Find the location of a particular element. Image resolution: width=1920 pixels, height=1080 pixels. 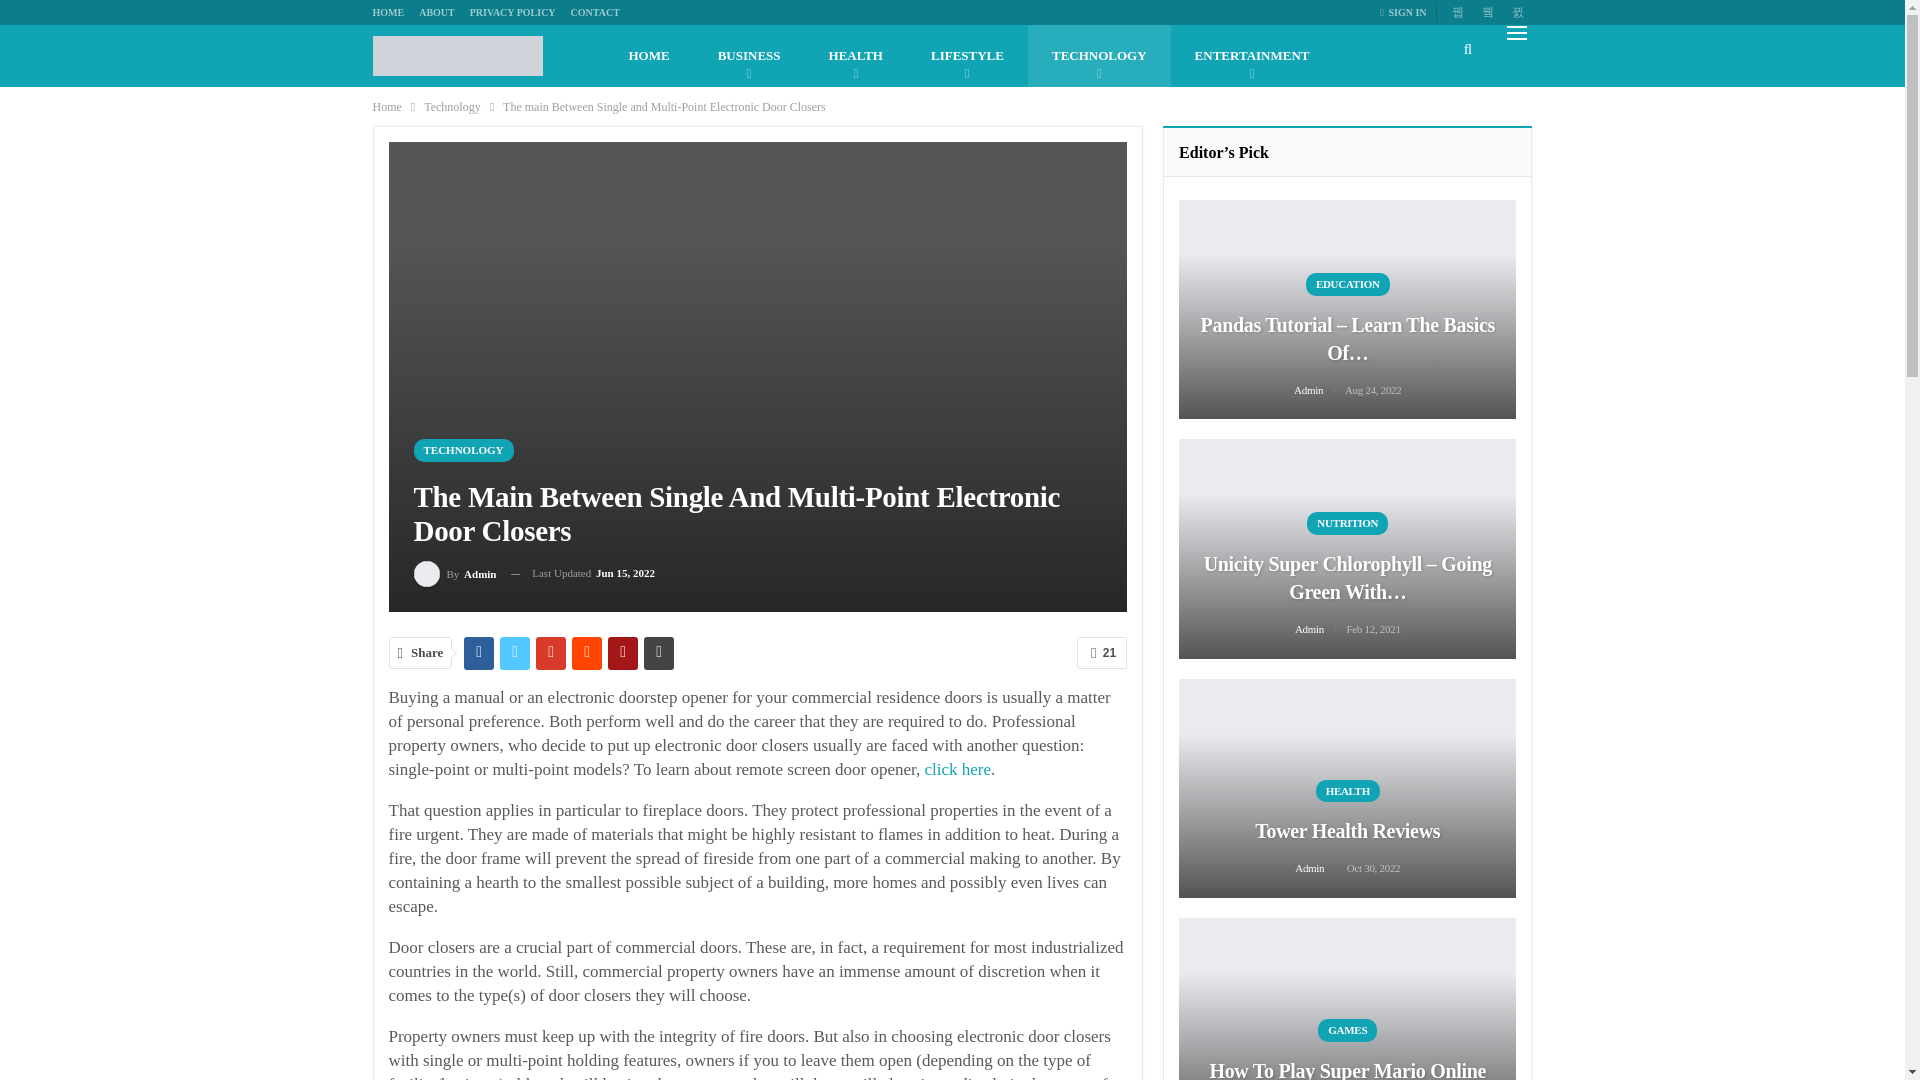

CONTACT is located at coordinates (595, 12).